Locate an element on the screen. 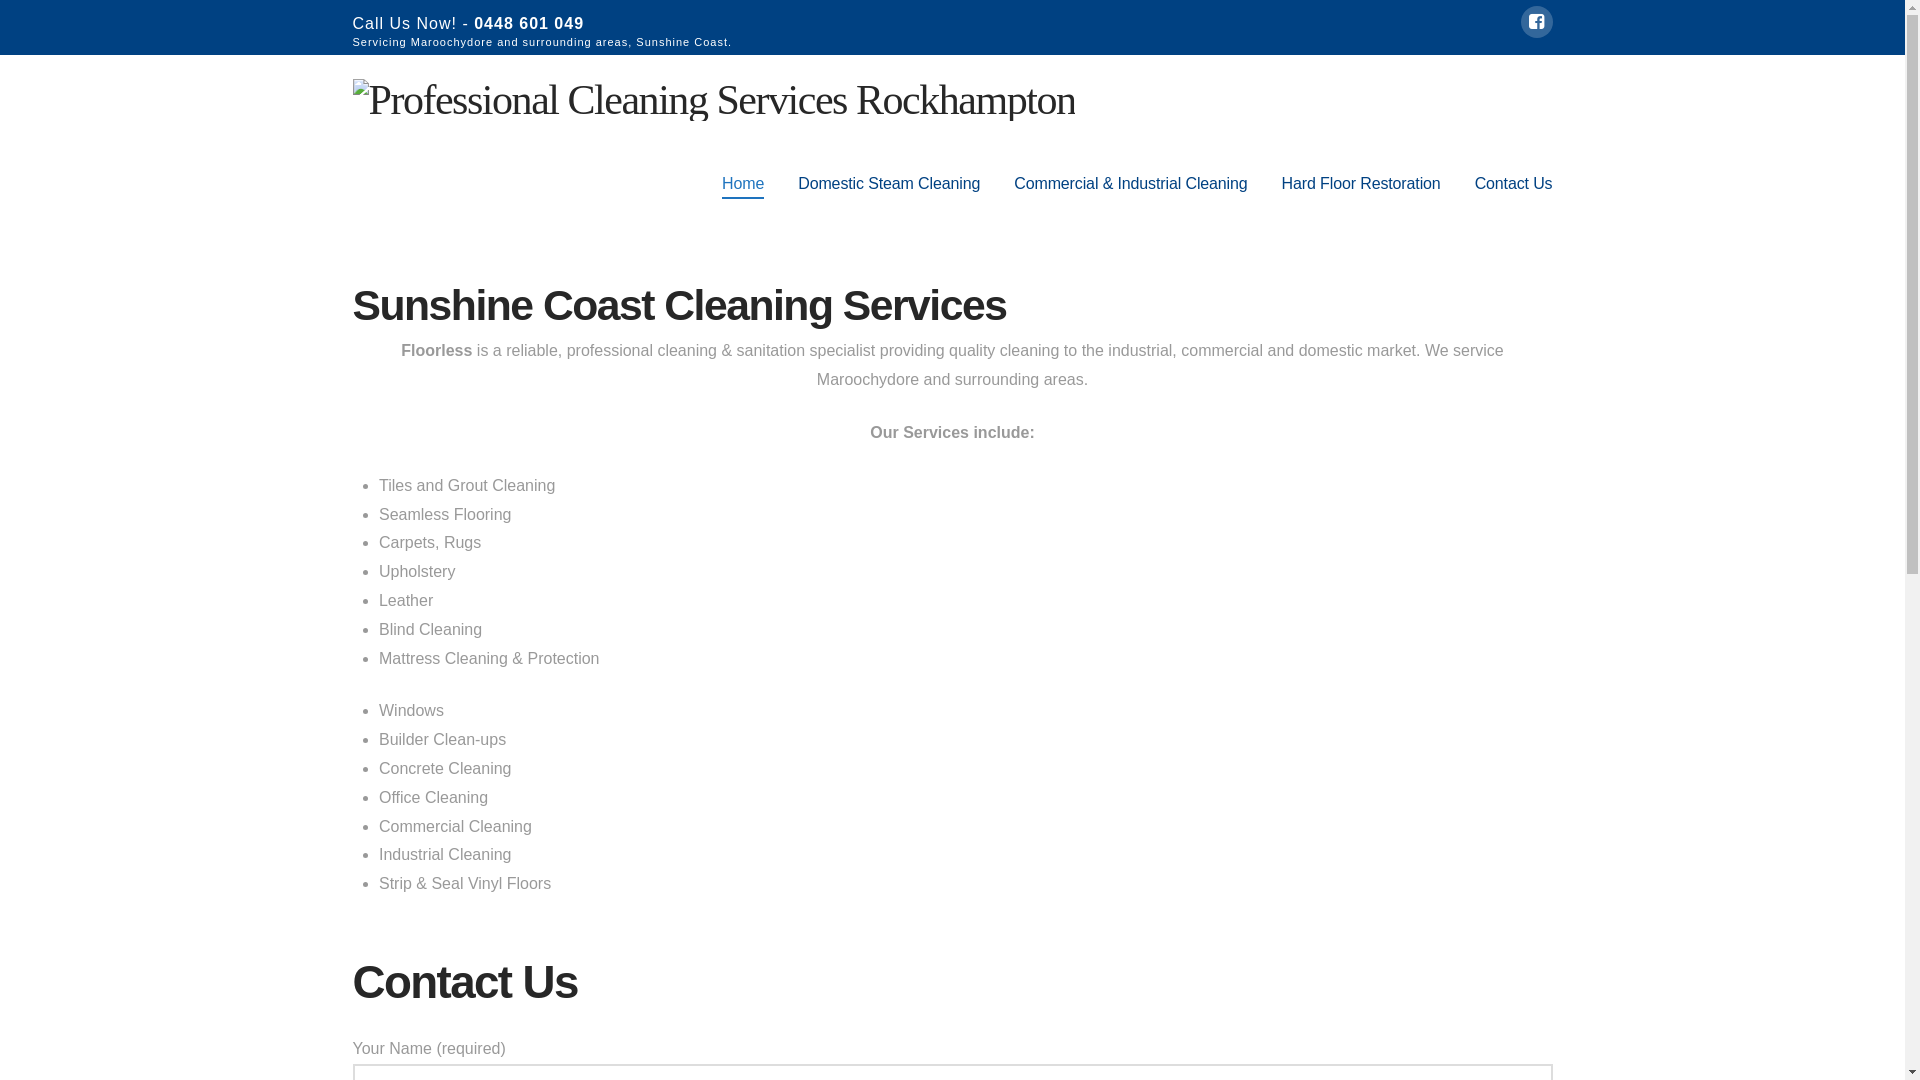  Commercial & Industrial Cleaning is located at coordinates (1130, 185).